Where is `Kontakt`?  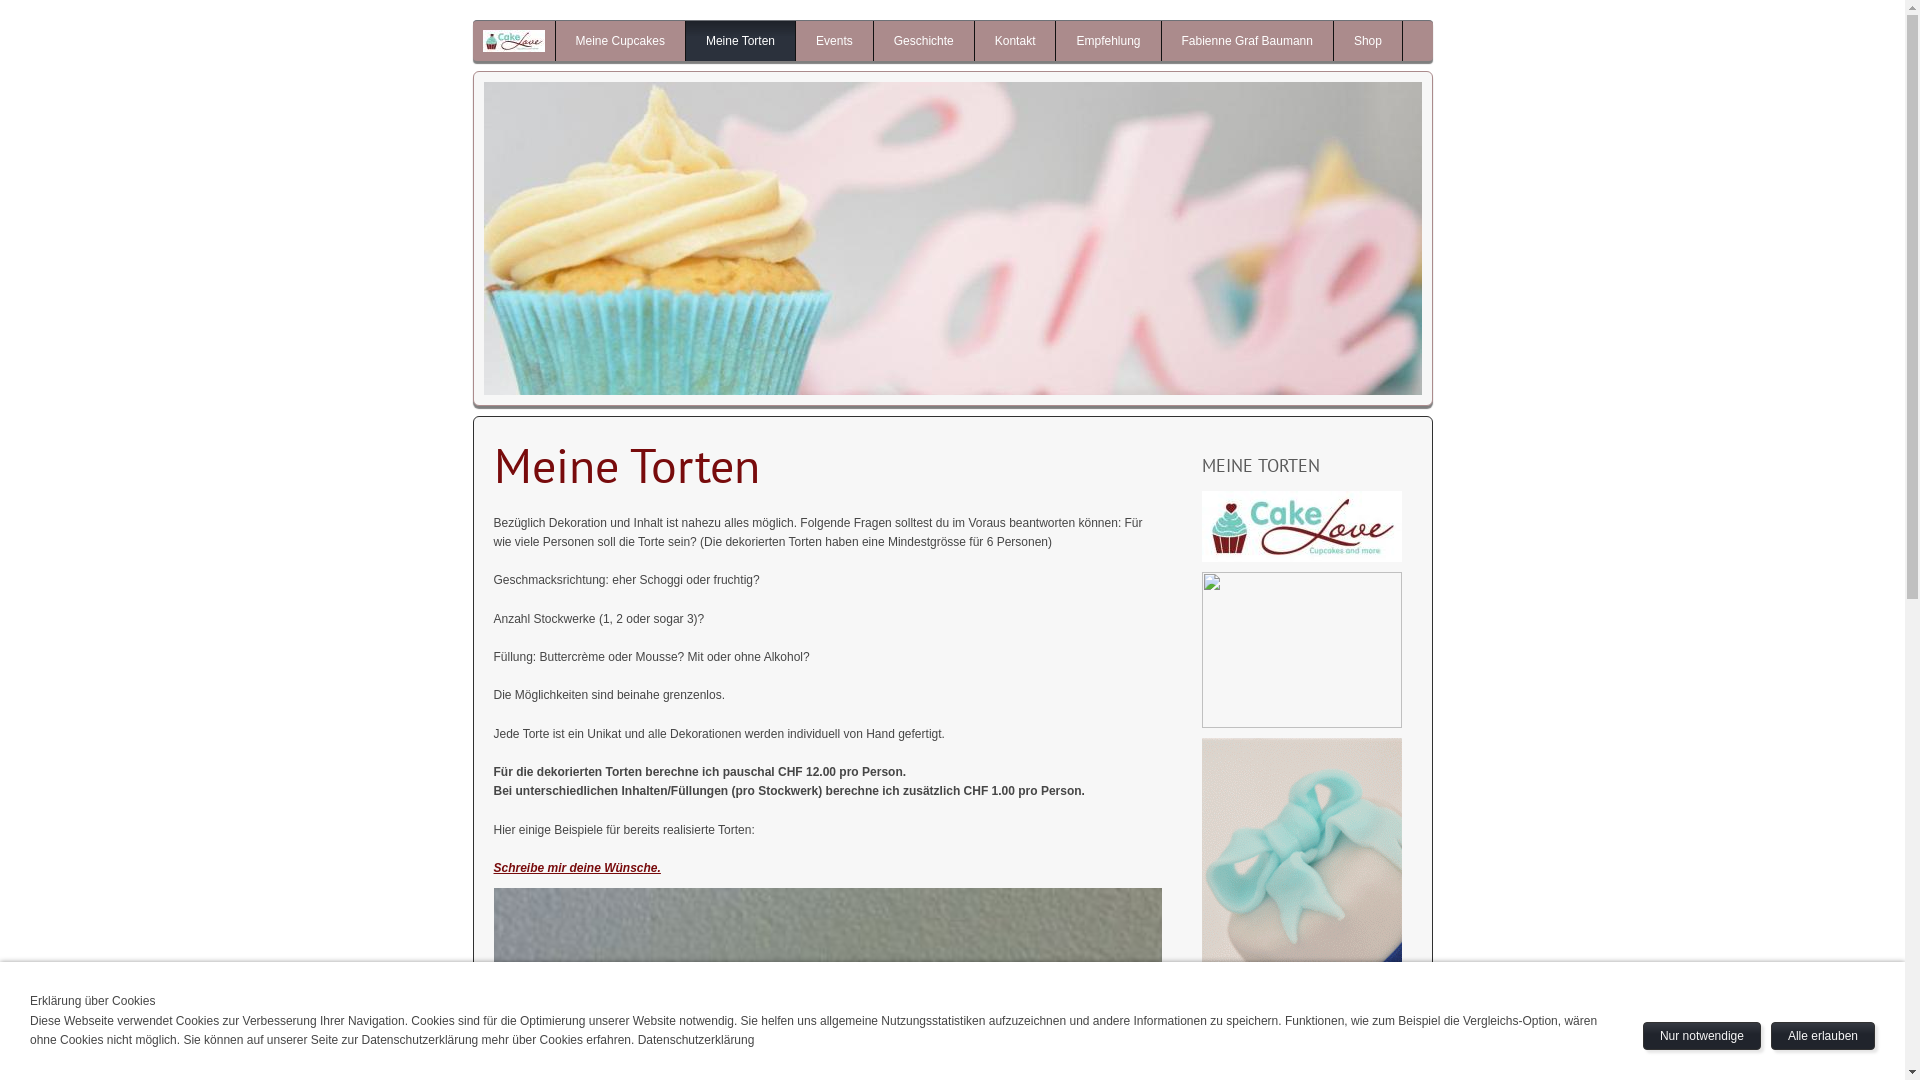
Kontakt is located at coordinates (1016, 41).